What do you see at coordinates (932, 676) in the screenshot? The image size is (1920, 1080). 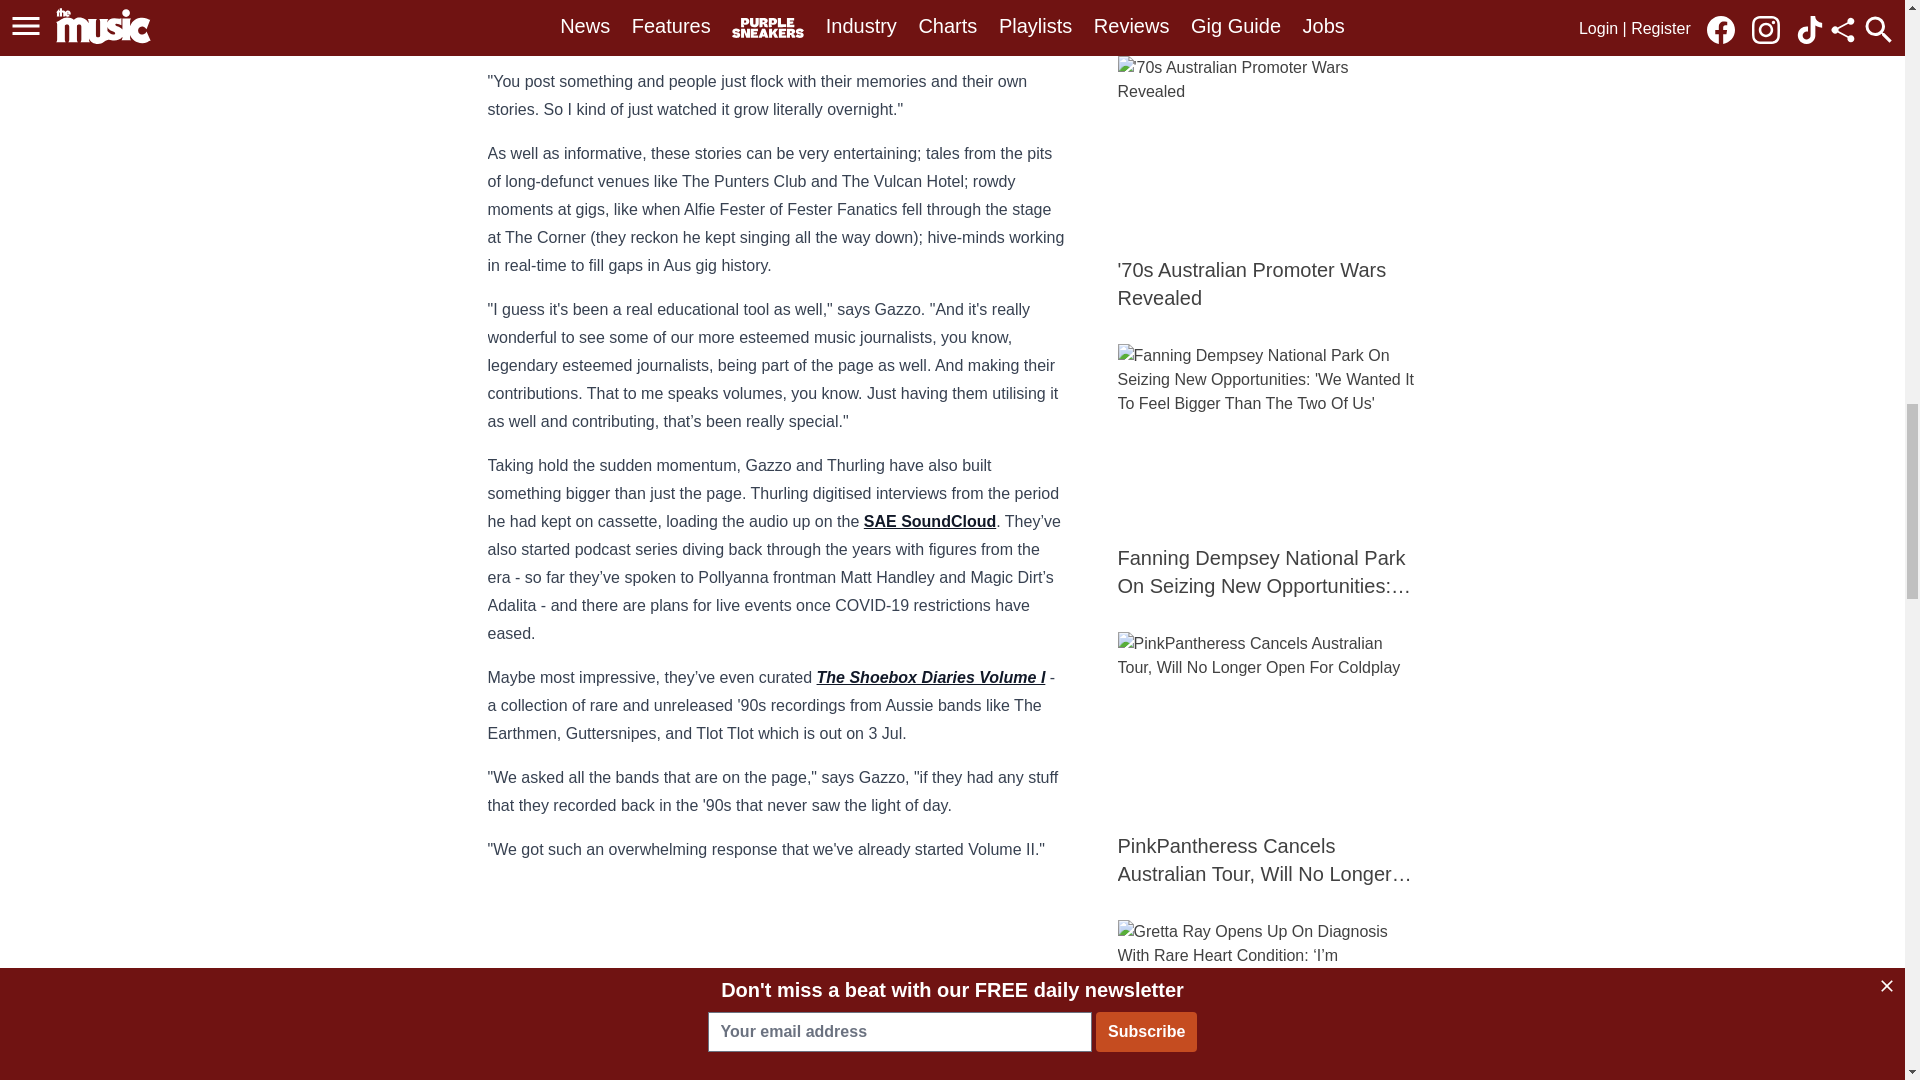 I see `The Shoebox Diaries Volume I` at bounding box center [932, 676].